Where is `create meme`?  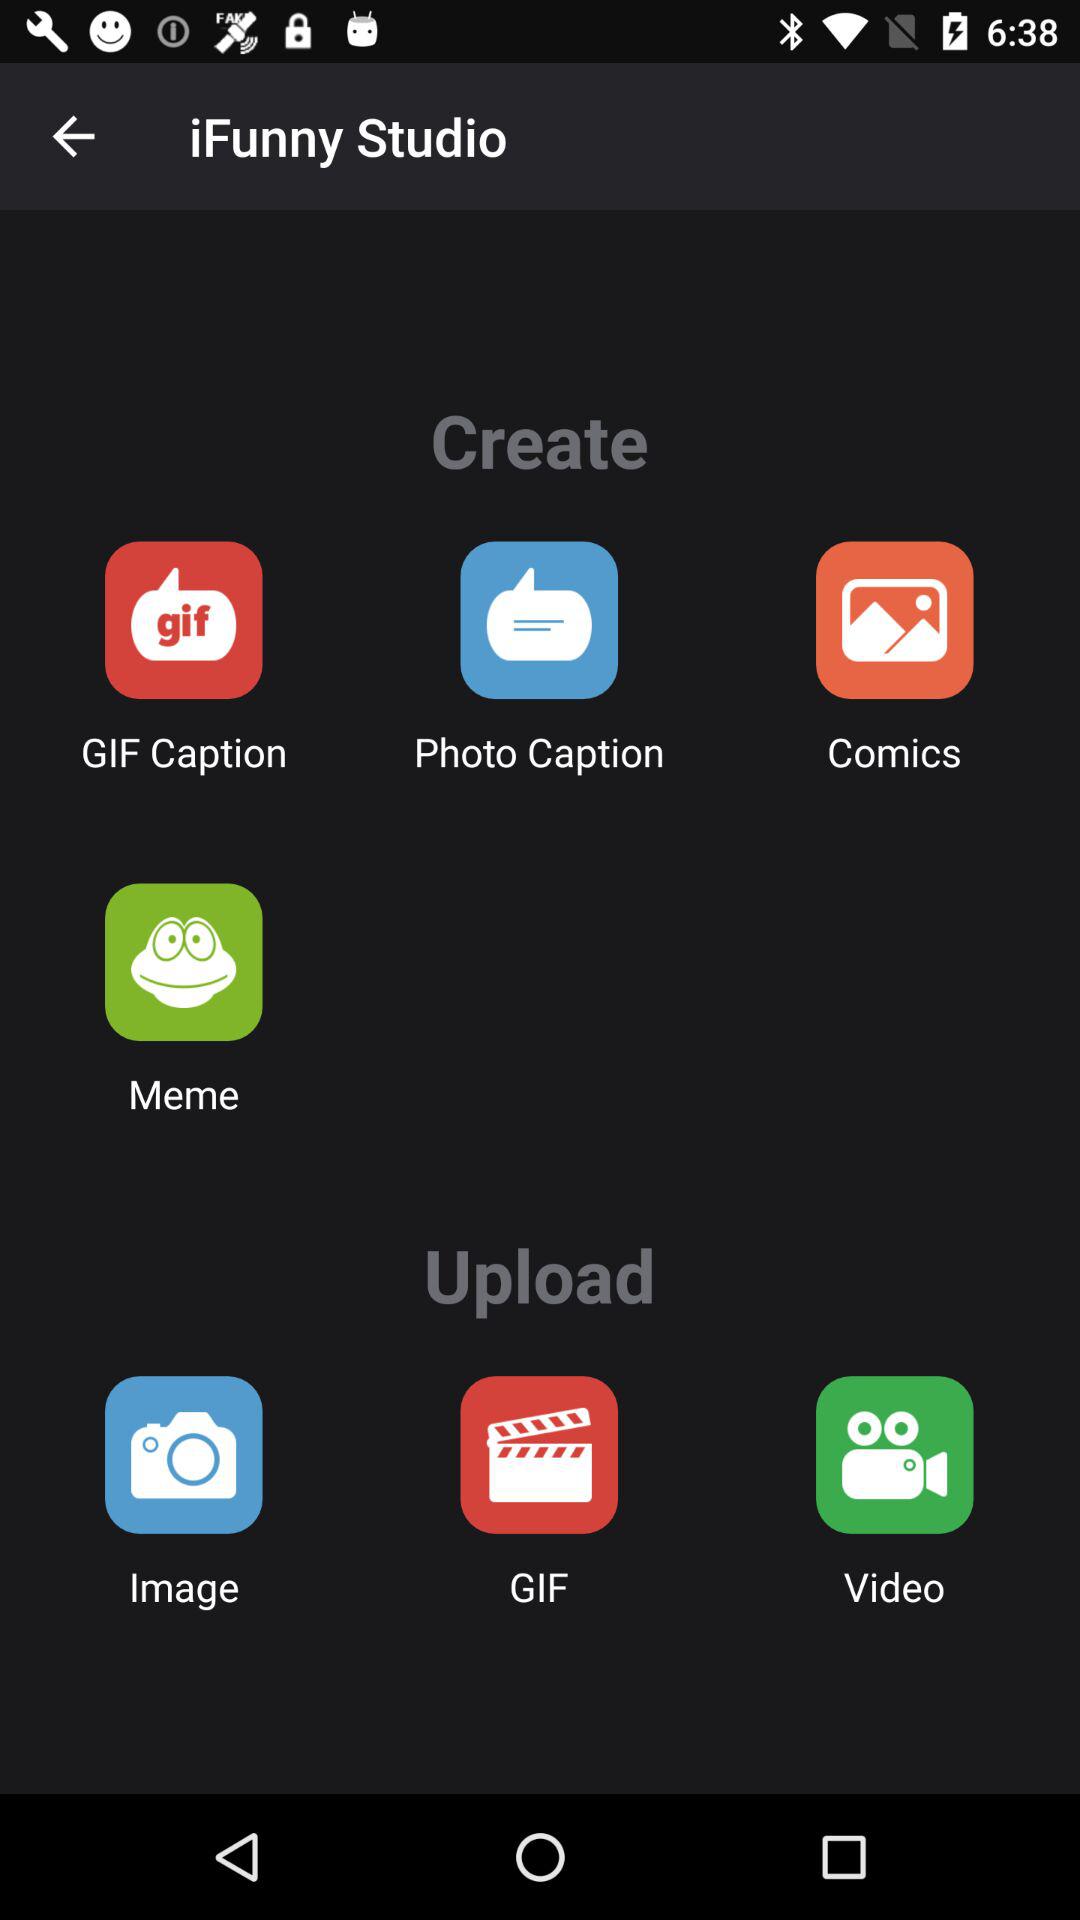 create meme is located at coordinates (184, 962).